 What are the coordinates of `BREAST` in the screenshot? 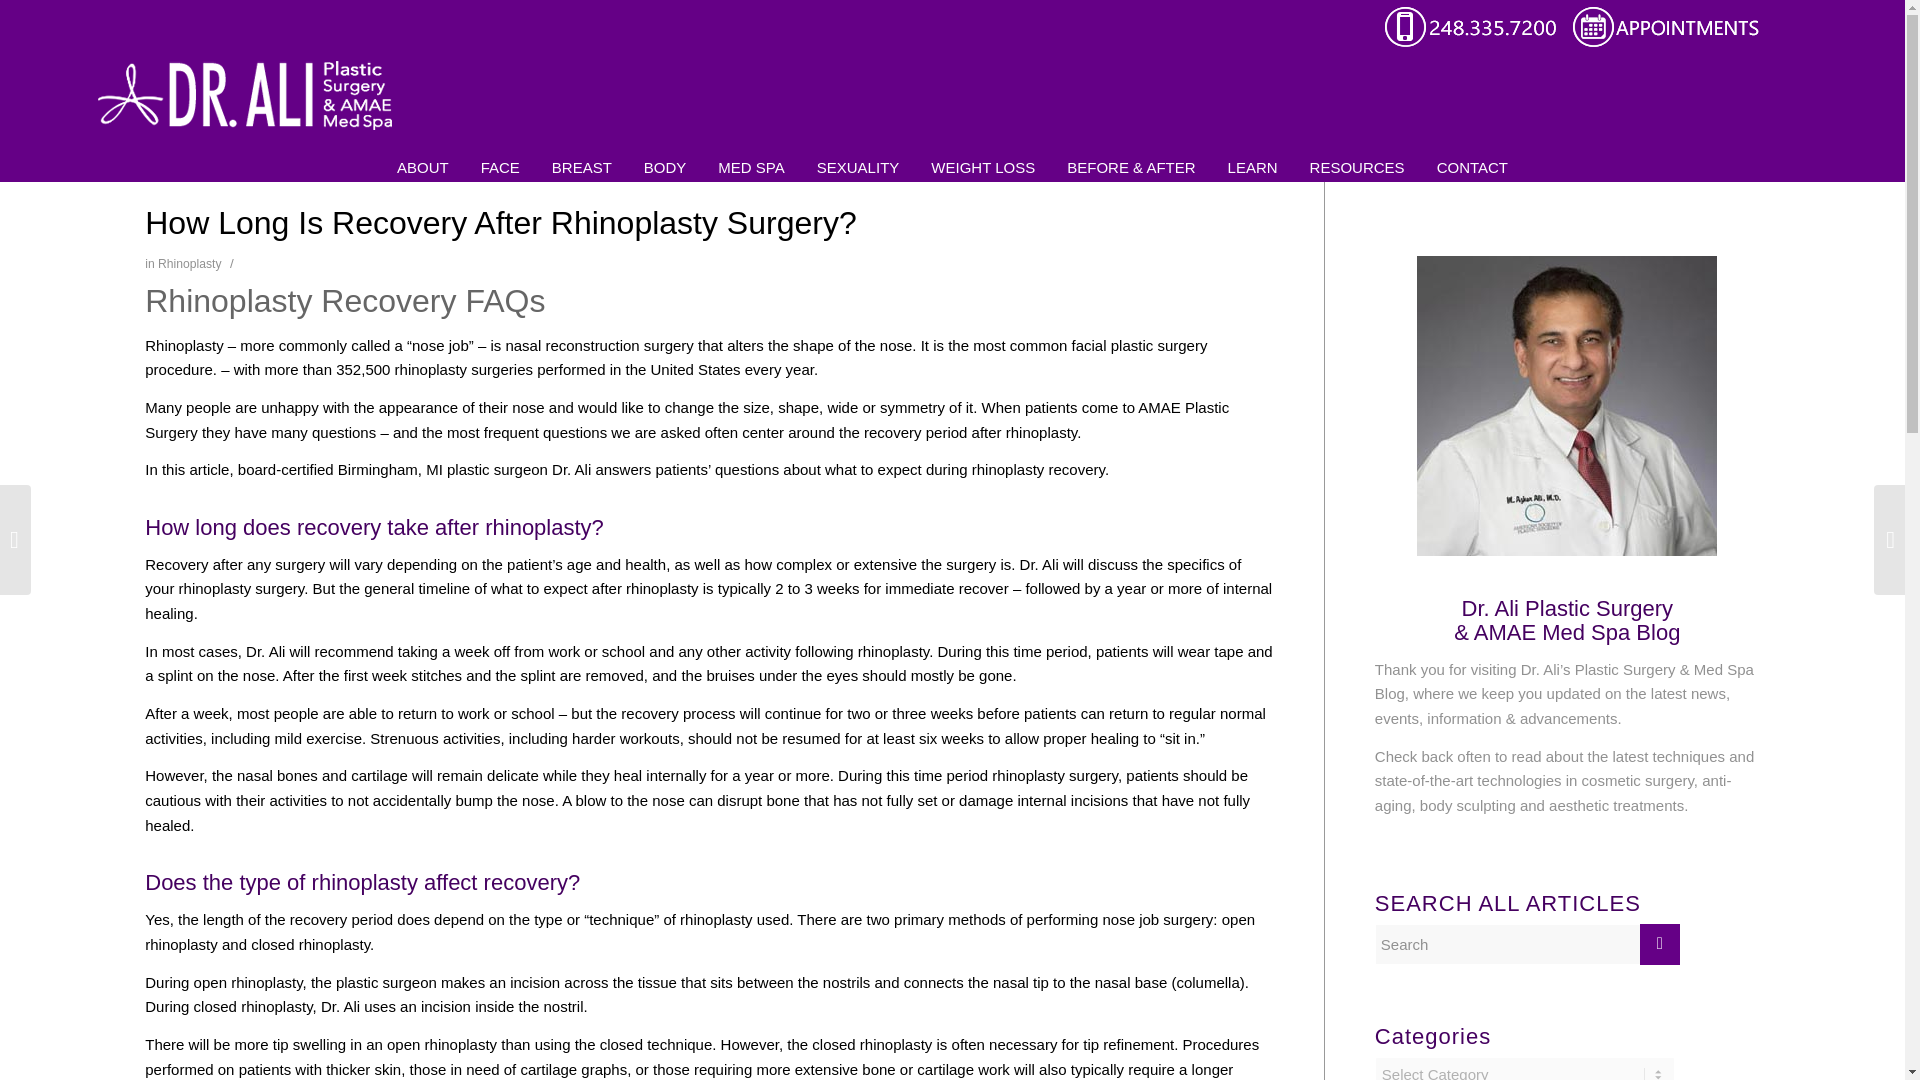 It's located at (581, 156).